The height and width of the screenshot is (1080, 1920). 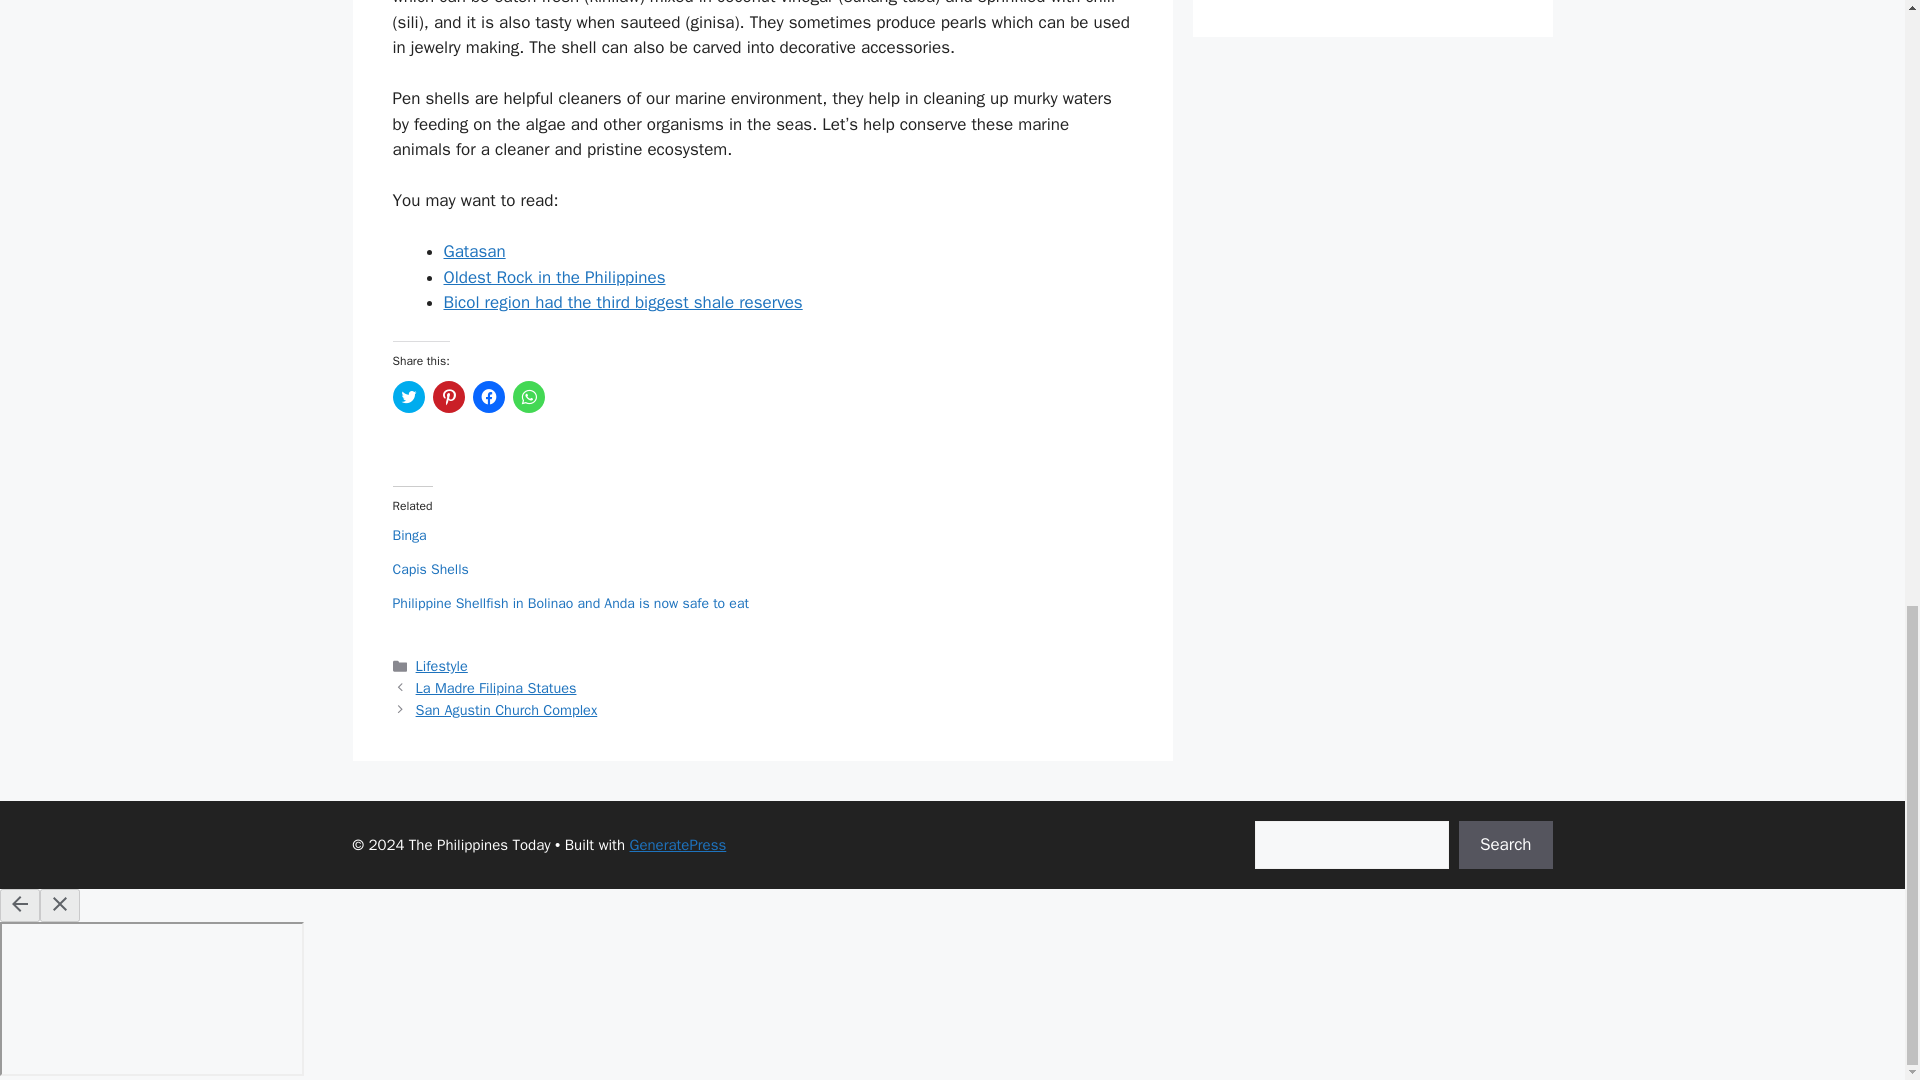 What do you see at coordinates (570, 604) in the screenshot?
I see `Philippine Shellfish in Bolinao and Anda is now safe to eat` at bounding box center [570, 604].